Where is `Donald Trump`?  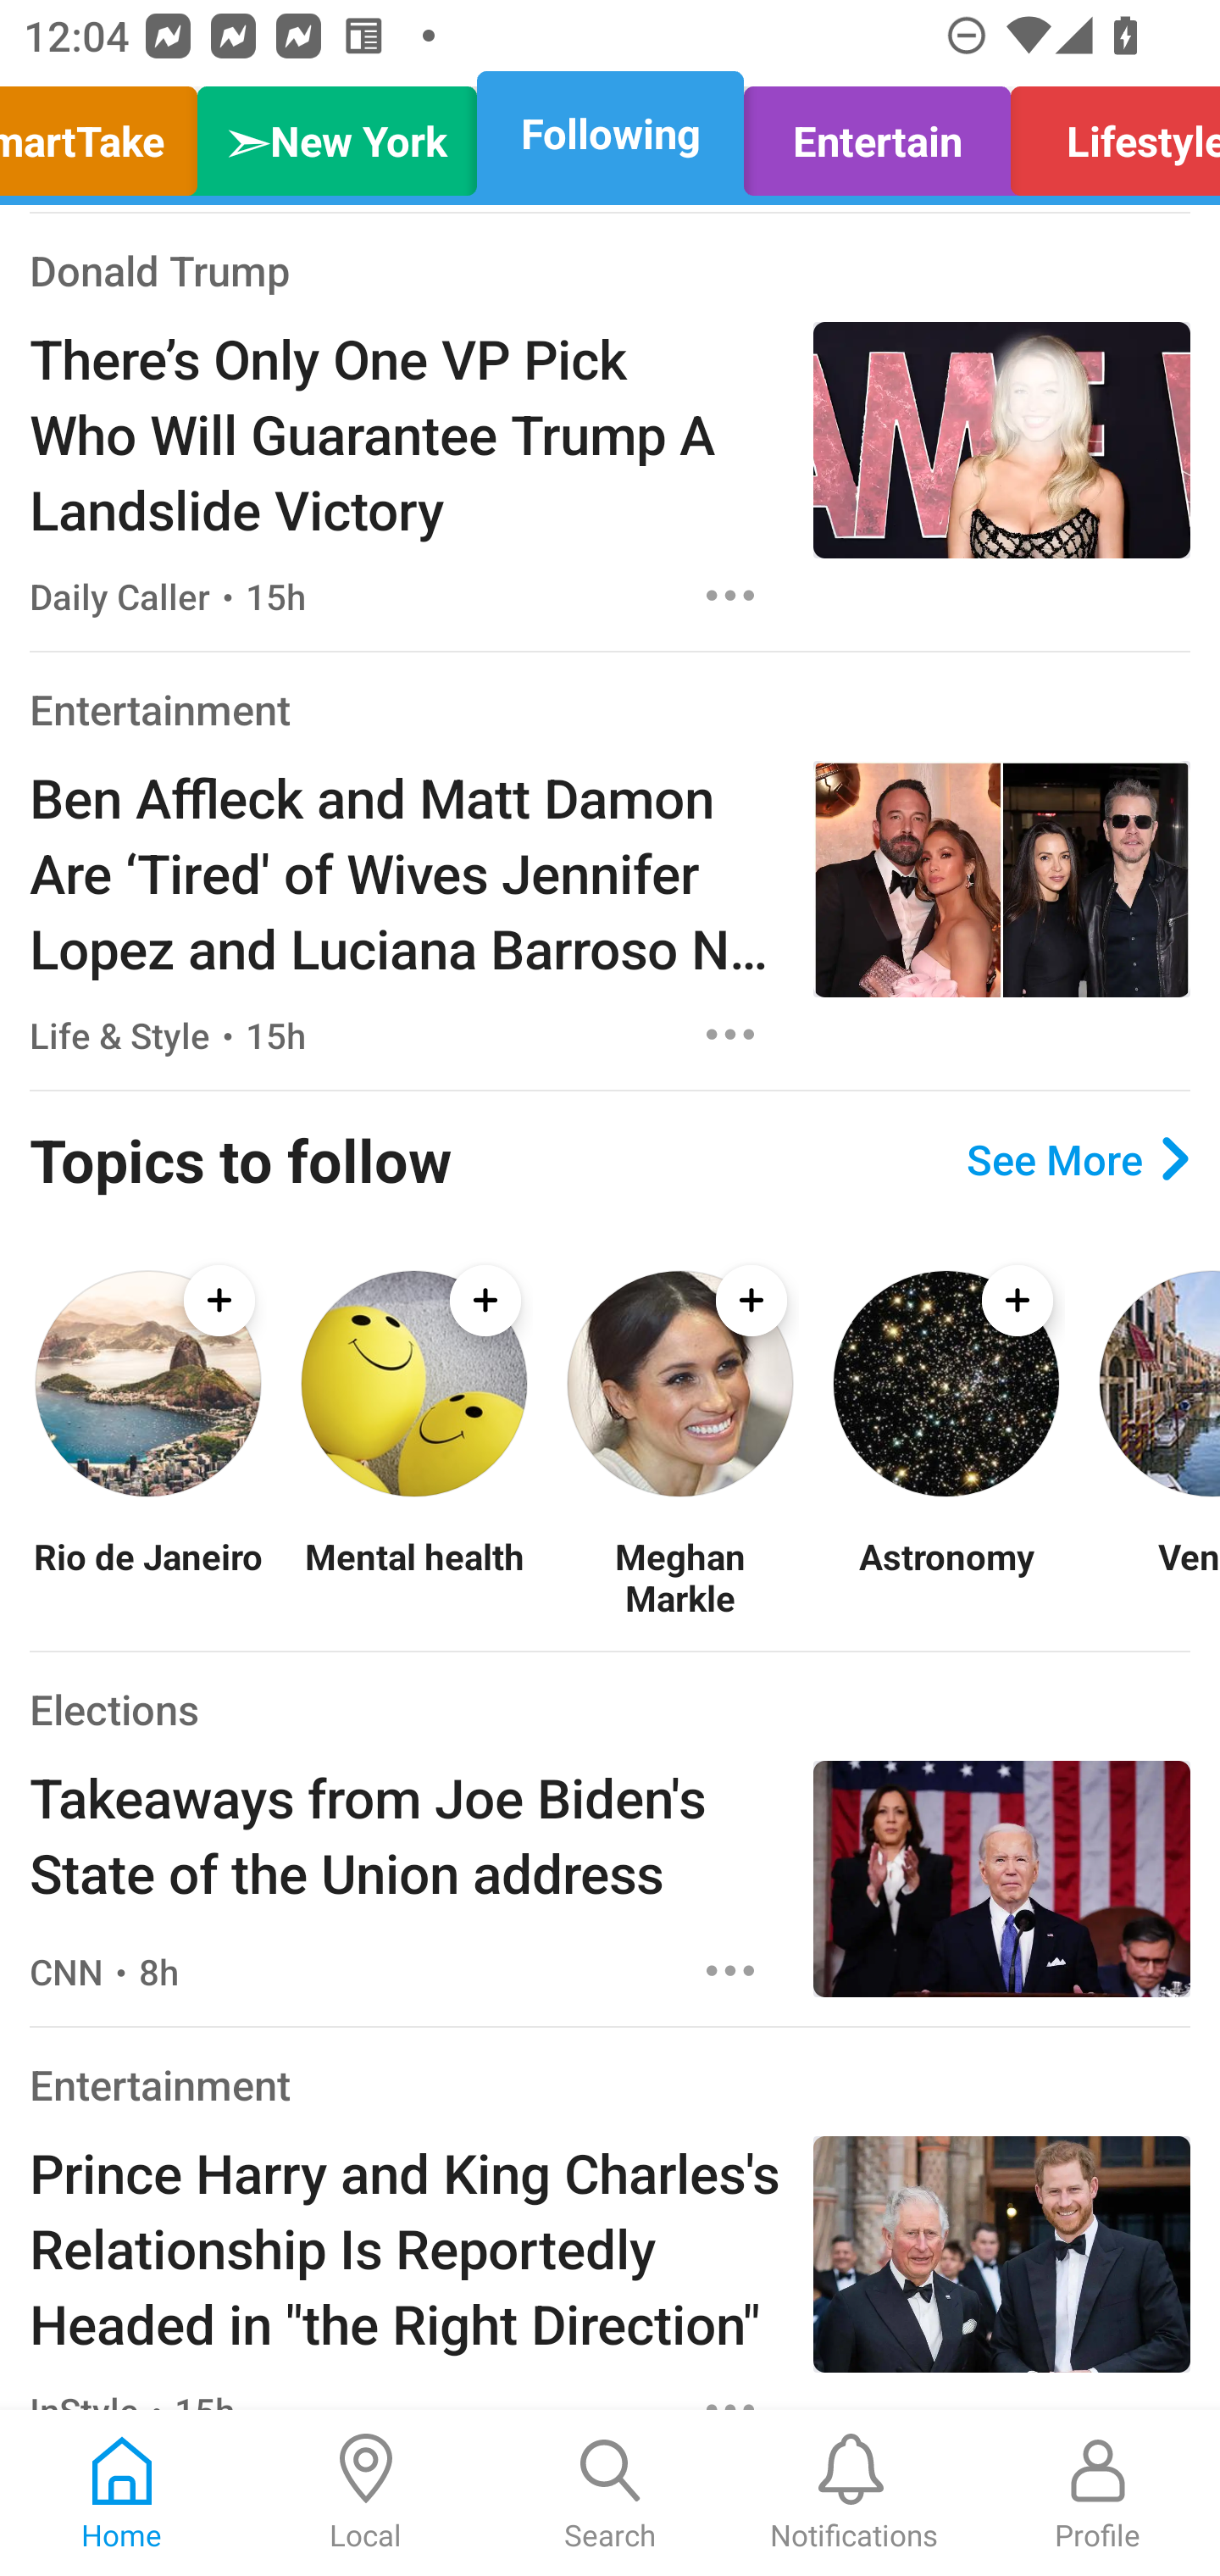
Donald Trump is located at coordinates (160, 269).